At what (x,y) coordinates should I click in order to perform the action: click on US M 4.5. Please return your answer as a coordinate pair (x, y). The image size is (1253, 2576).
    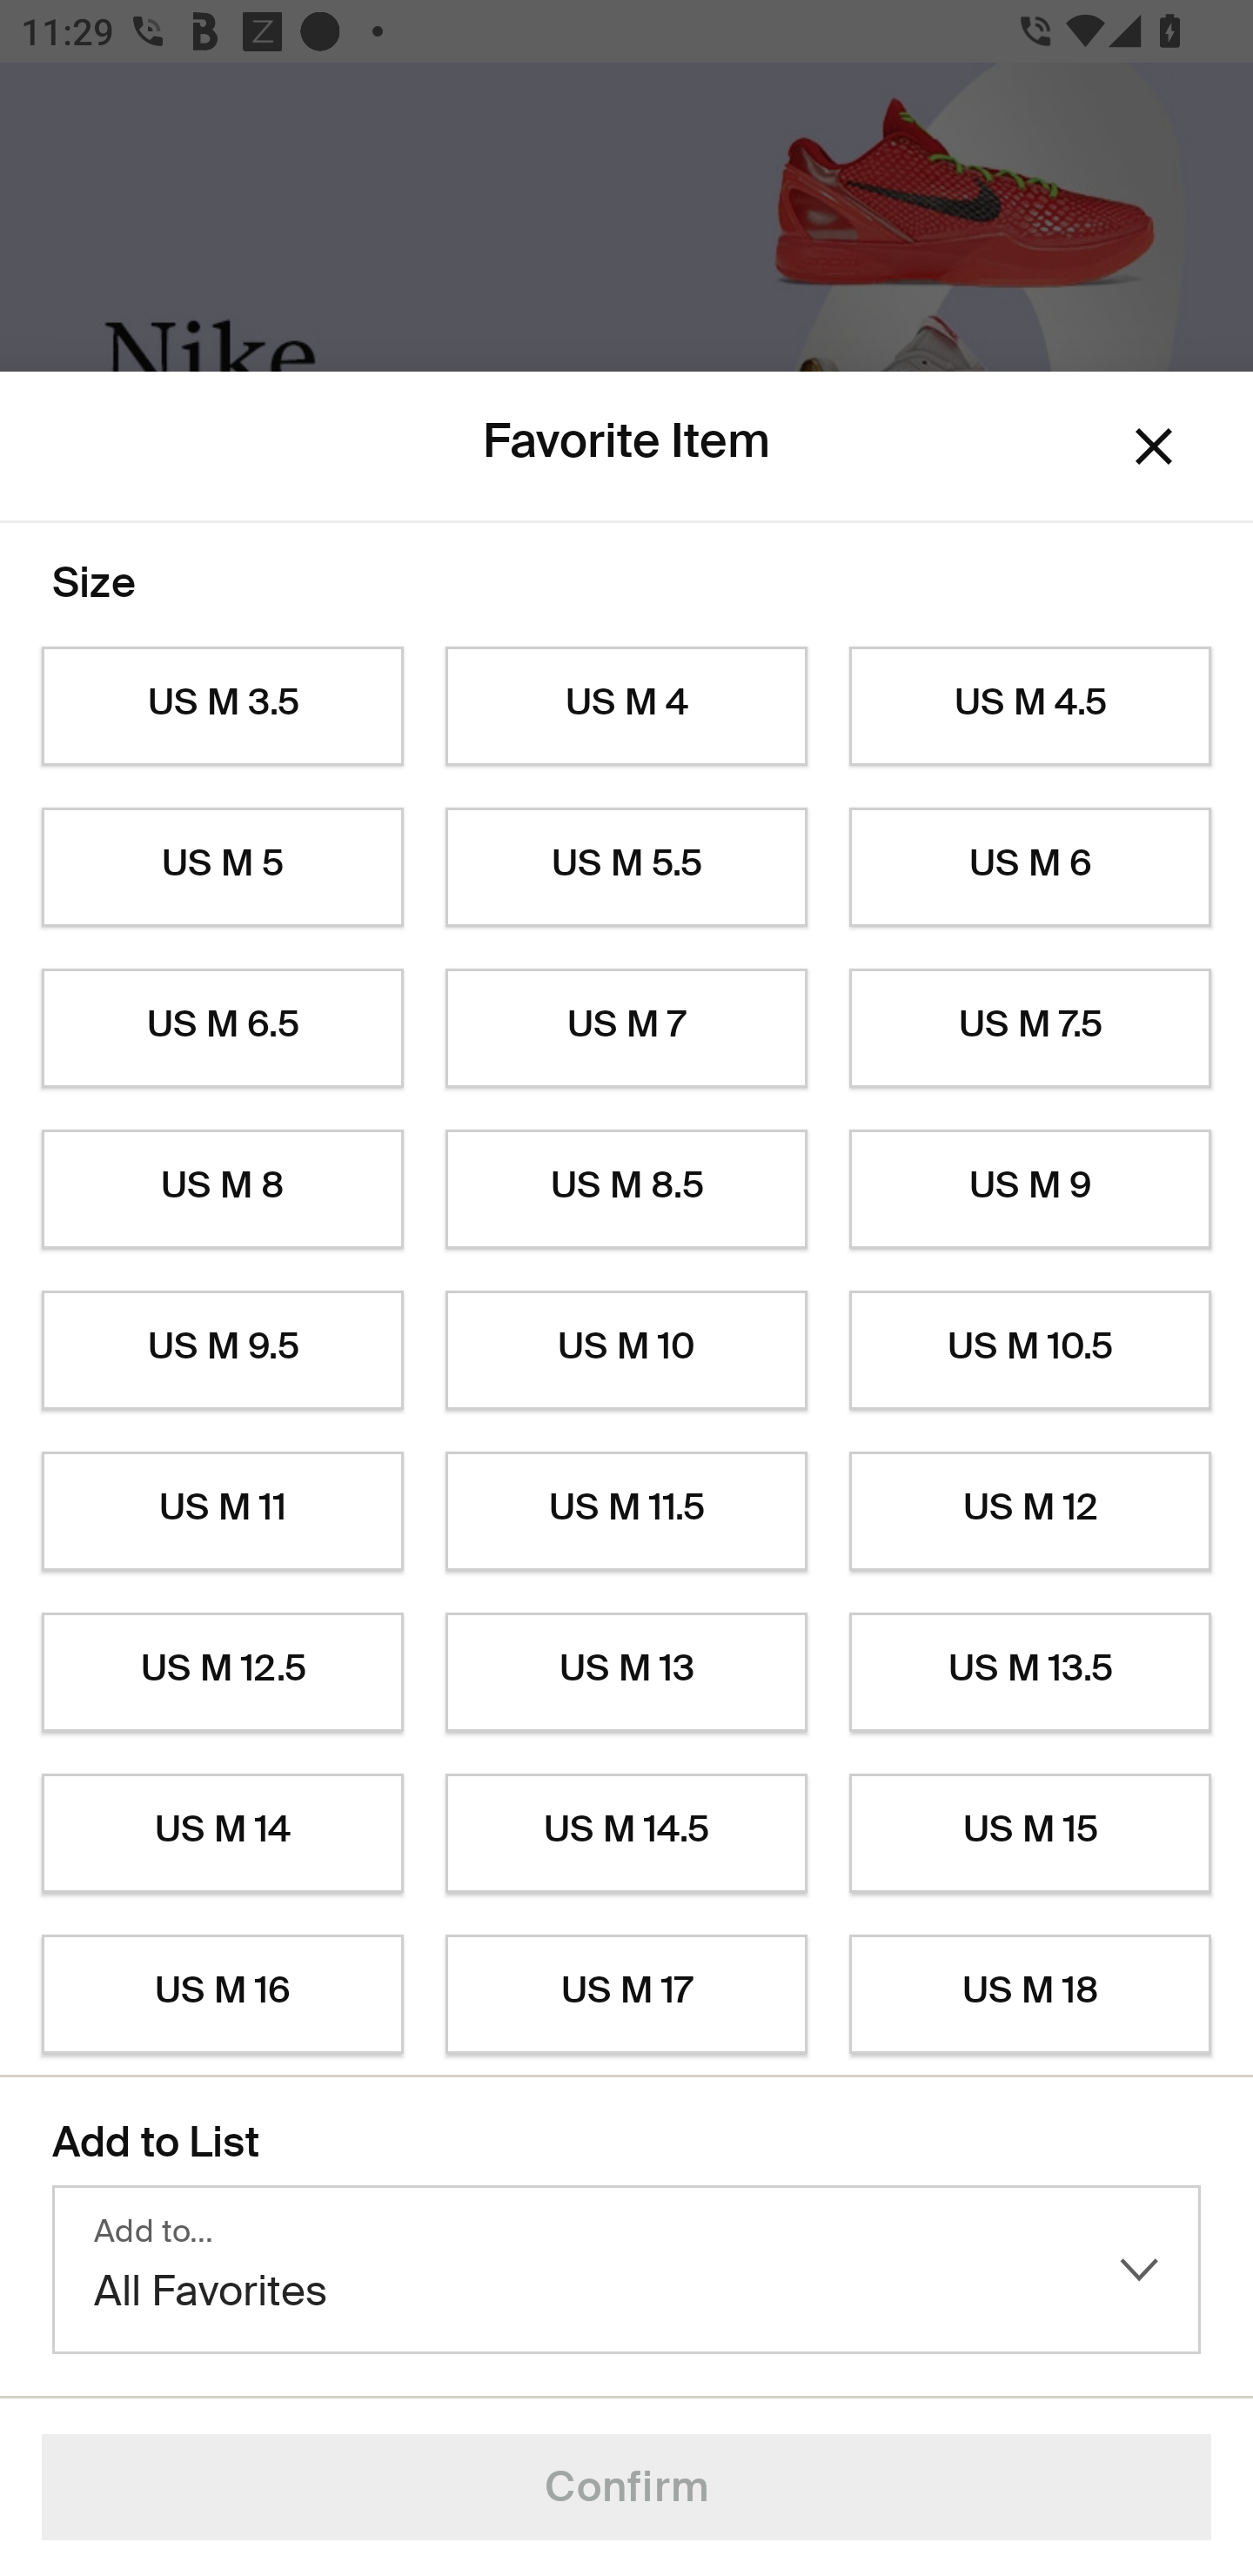
    Looking at the image, I should click on (1030, 707).